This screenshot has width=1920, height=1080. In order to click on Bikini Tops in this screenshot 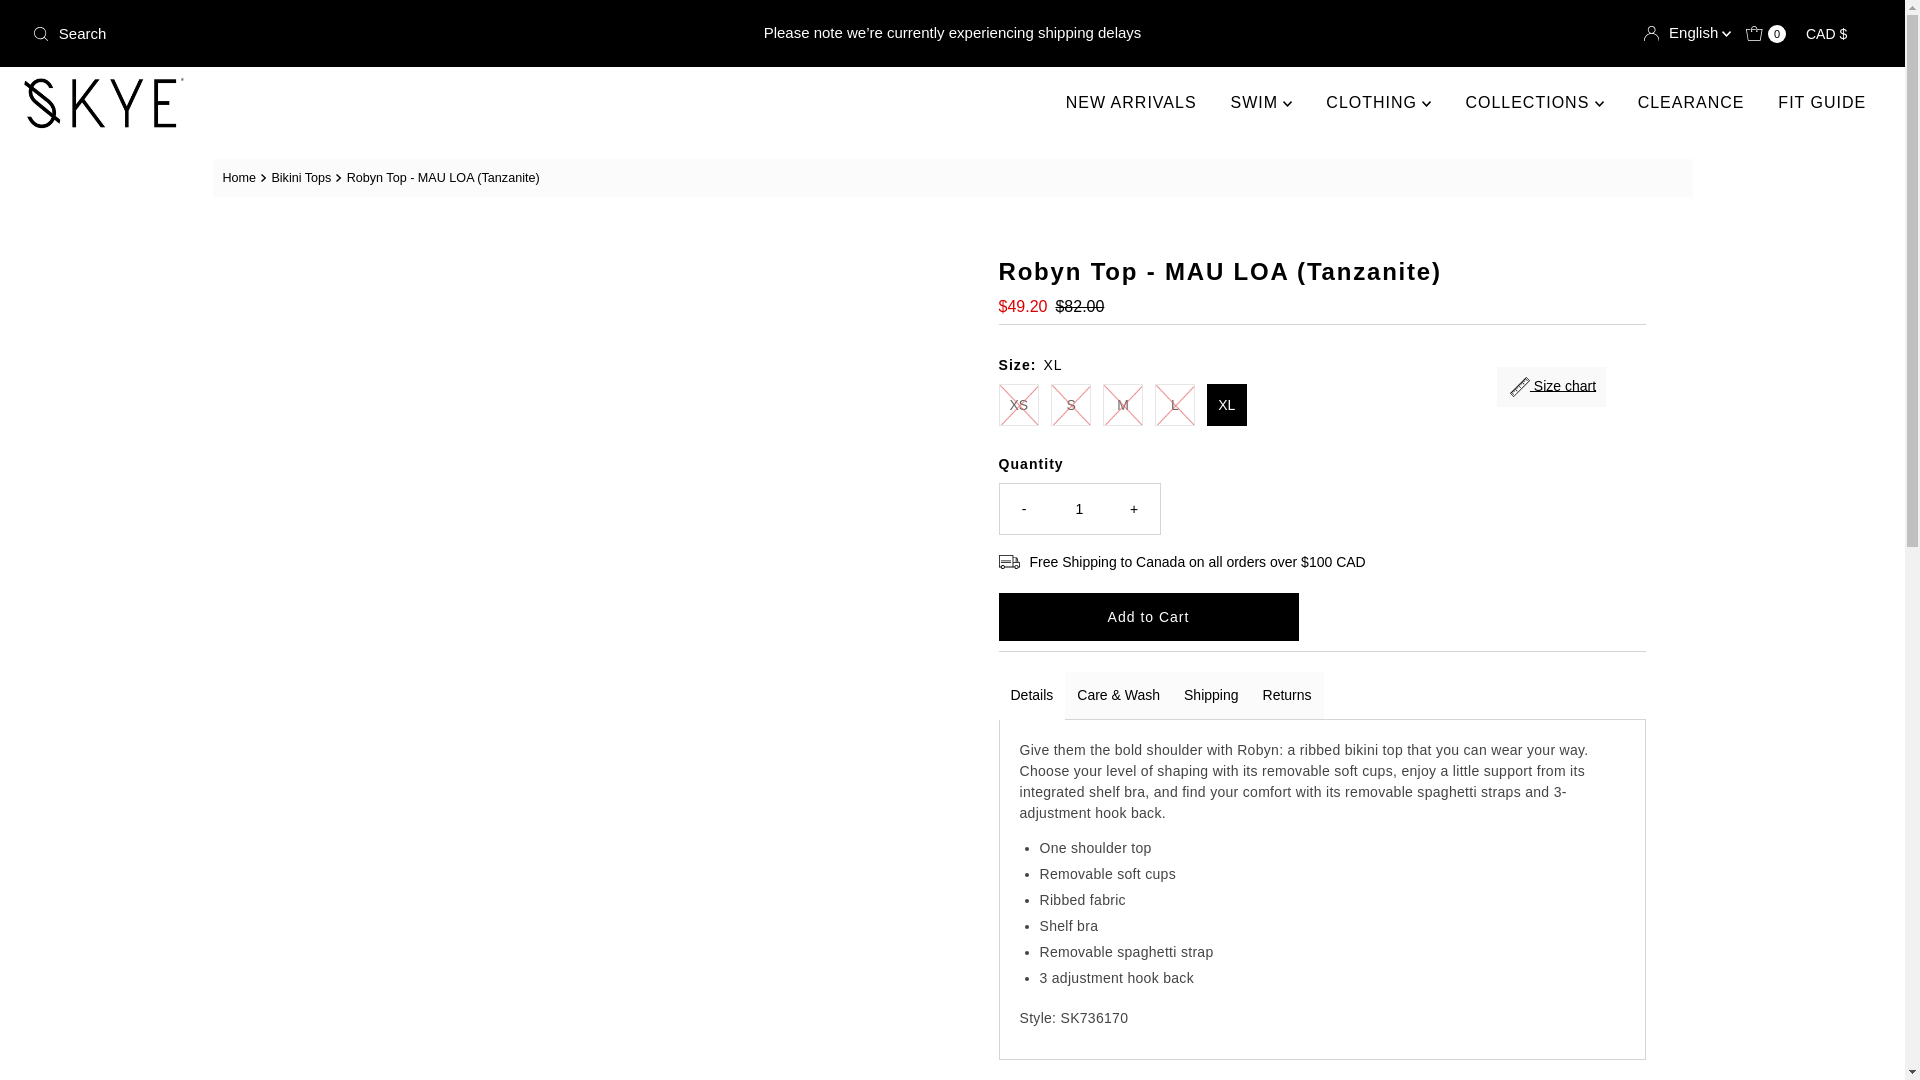, I will do `click(303, 177)`.